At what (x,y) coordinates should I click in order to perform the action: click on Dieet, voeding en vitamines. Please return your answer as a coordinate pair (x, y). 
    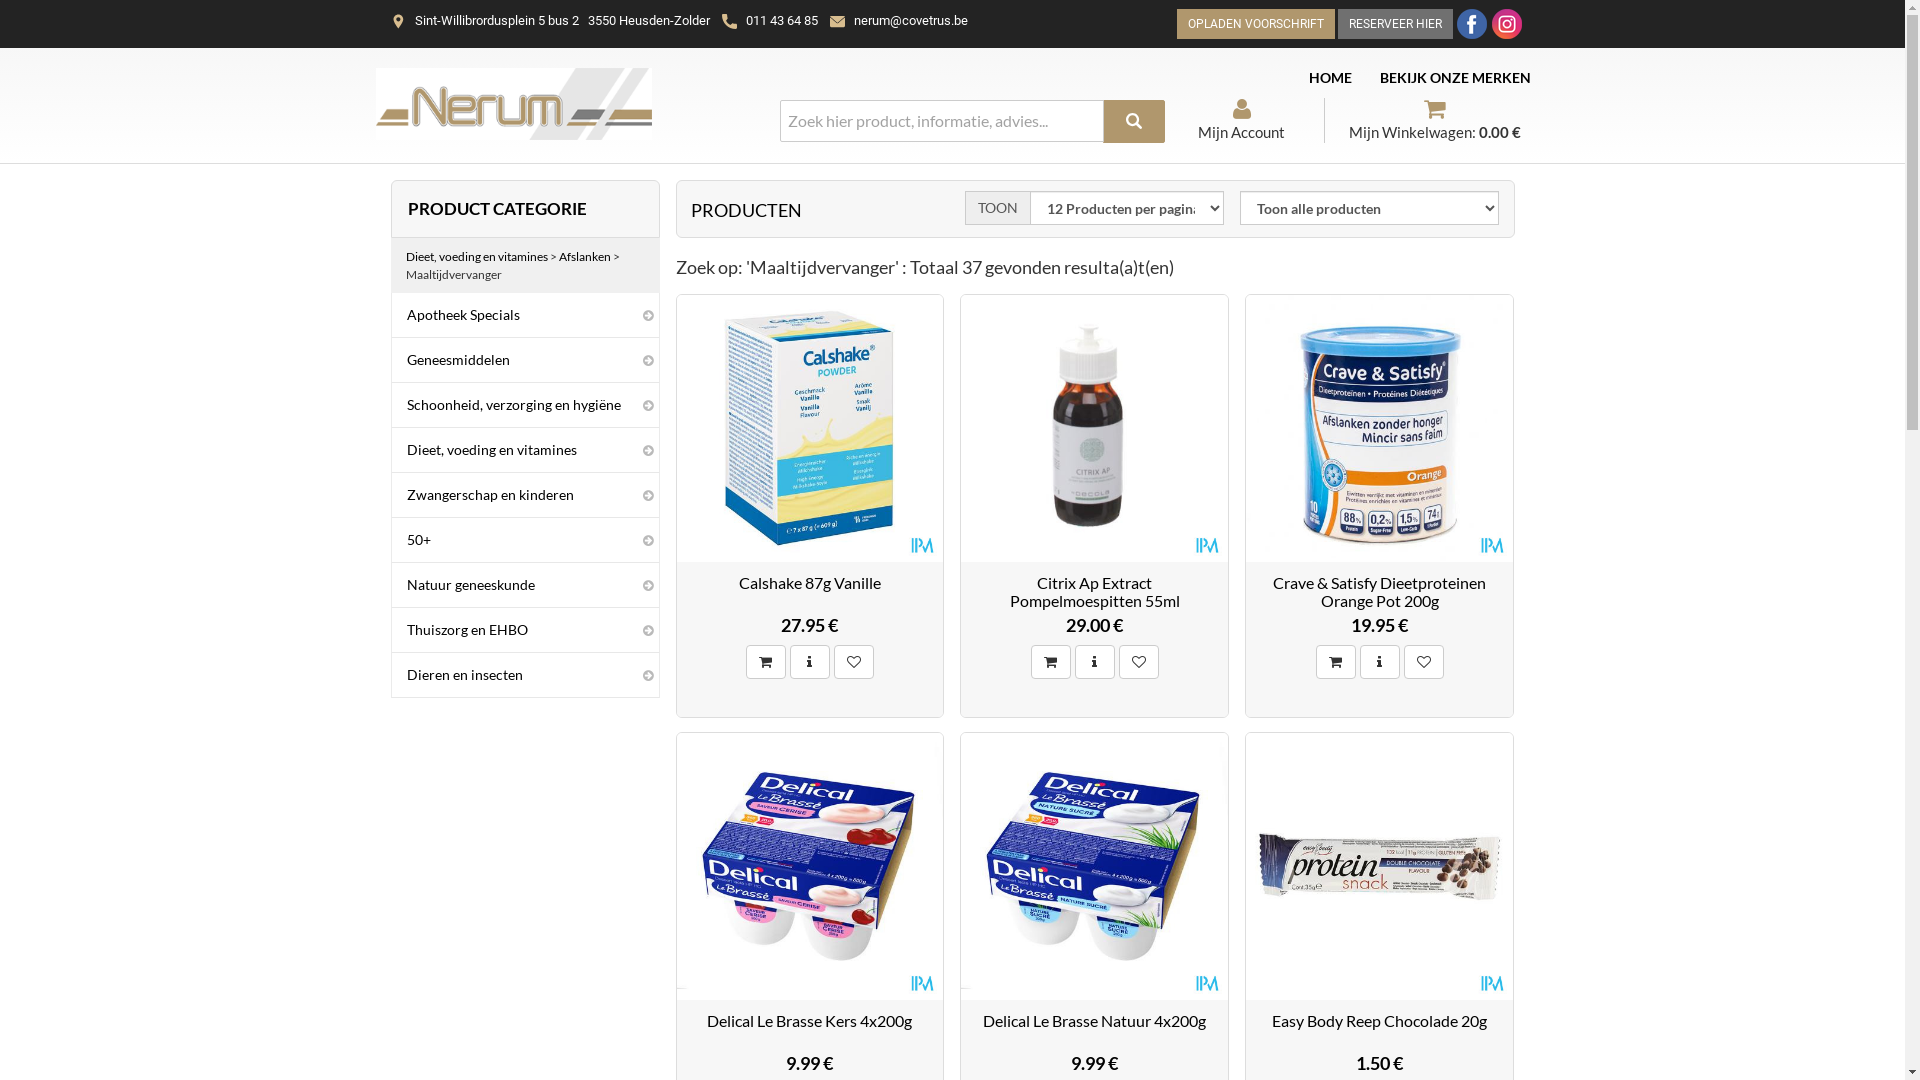
    Looking at the image, I should click on (477, 256).